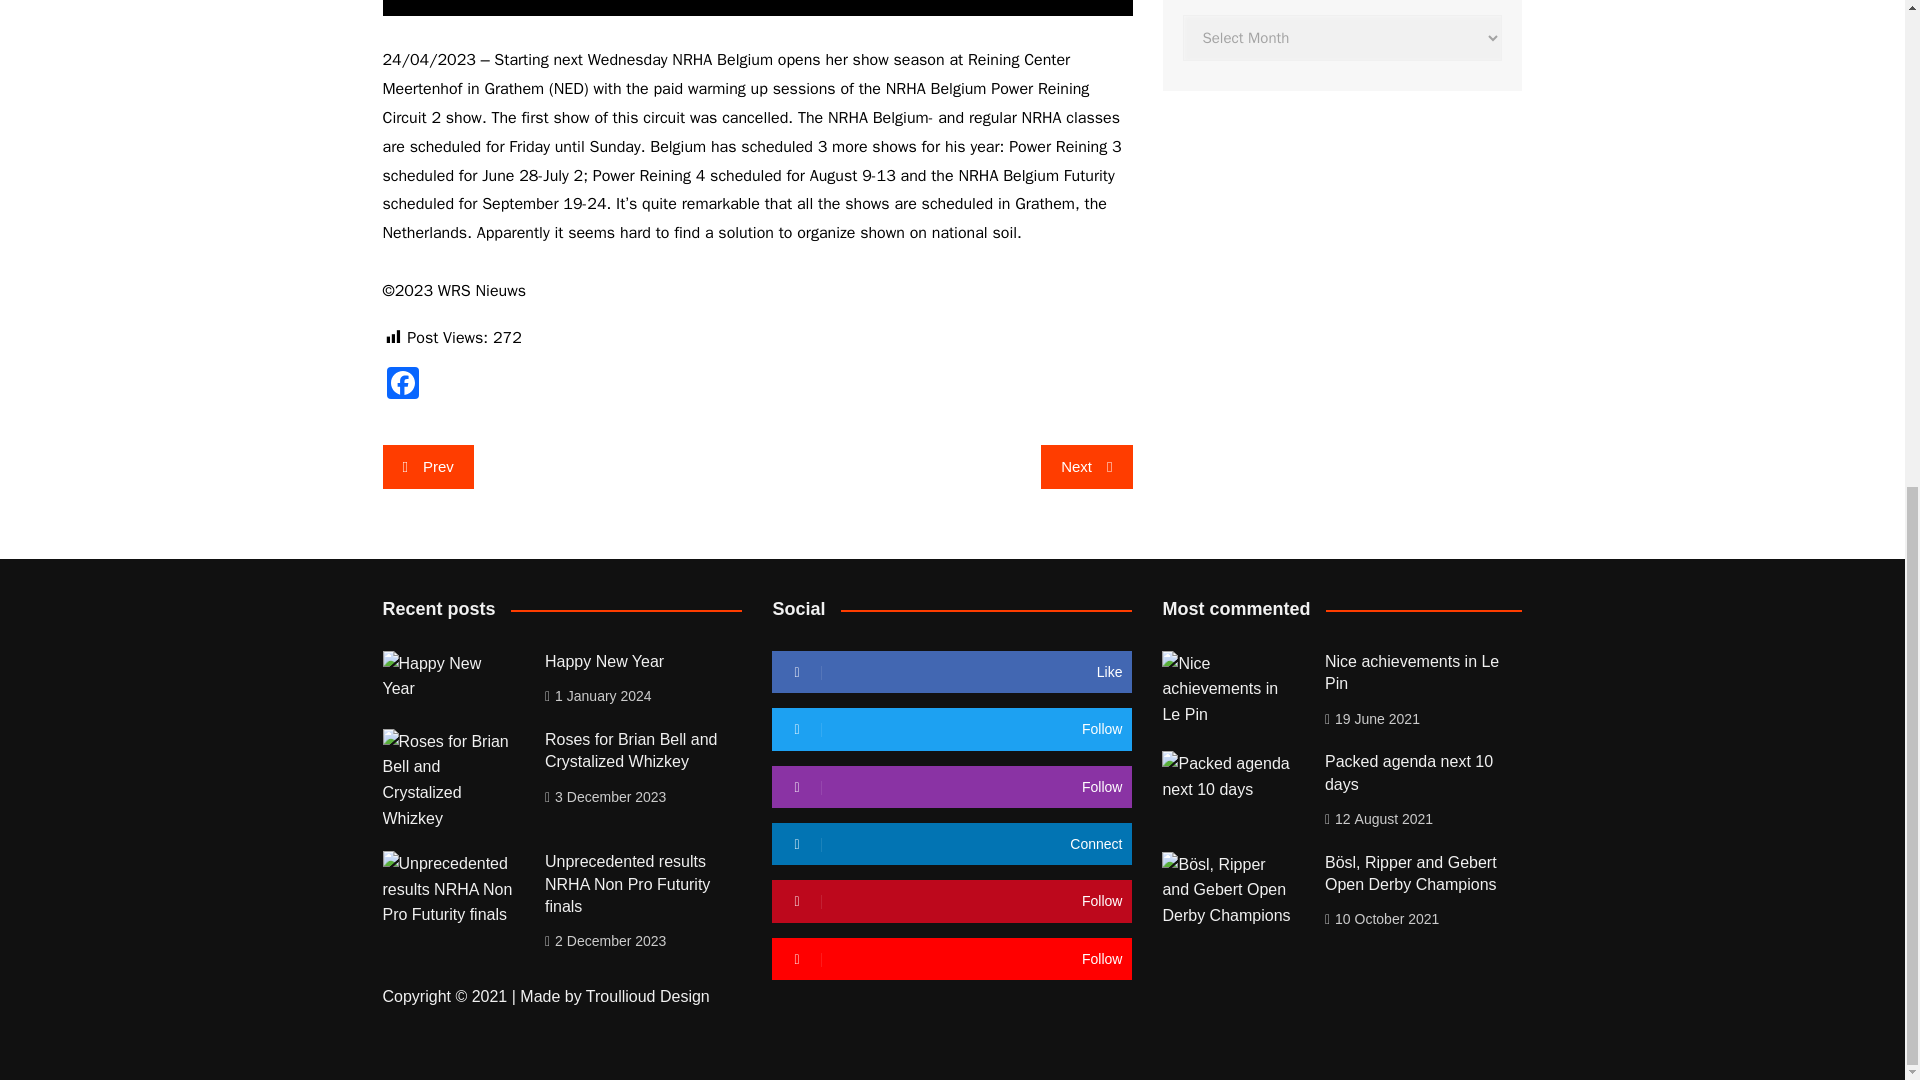  What do you see at coordinates (604, 661) in the screenshot?
I see `Happy New Year` at bounding box center [604, 661].